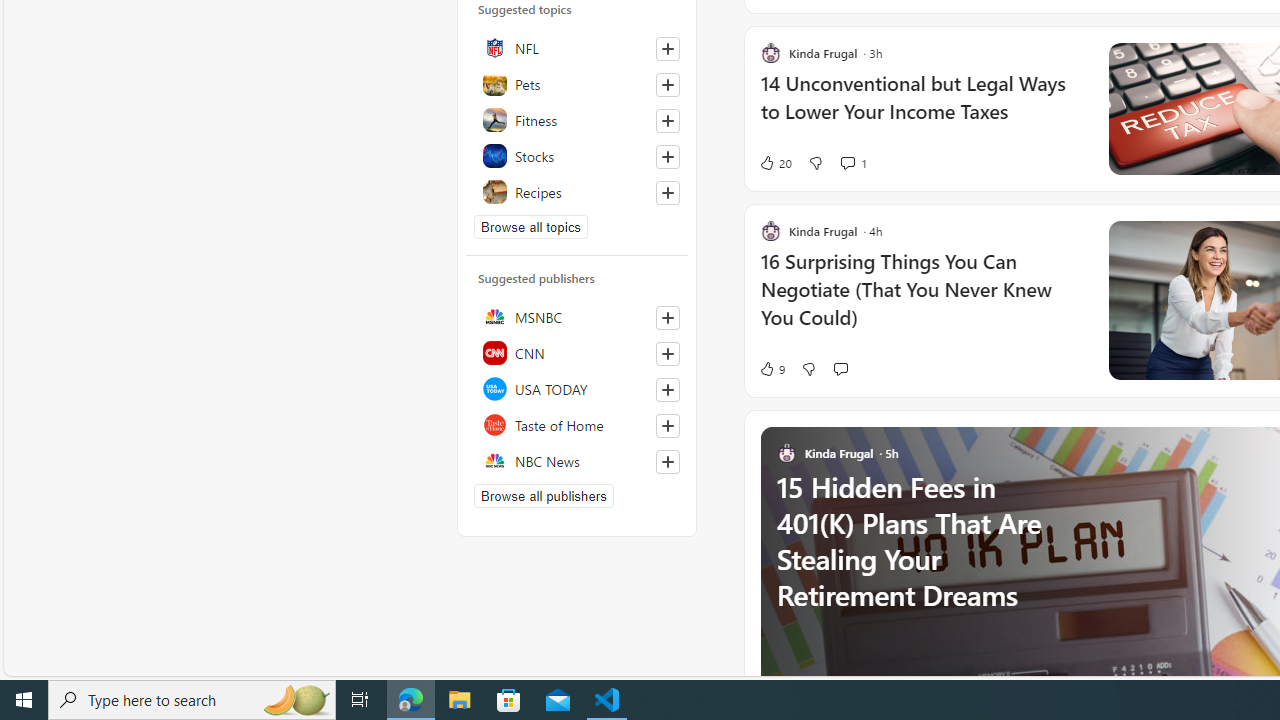  What do you see at coordinates (577, 119) in the screenshot?
I see `Fitness` at bounding box center [577, 119].